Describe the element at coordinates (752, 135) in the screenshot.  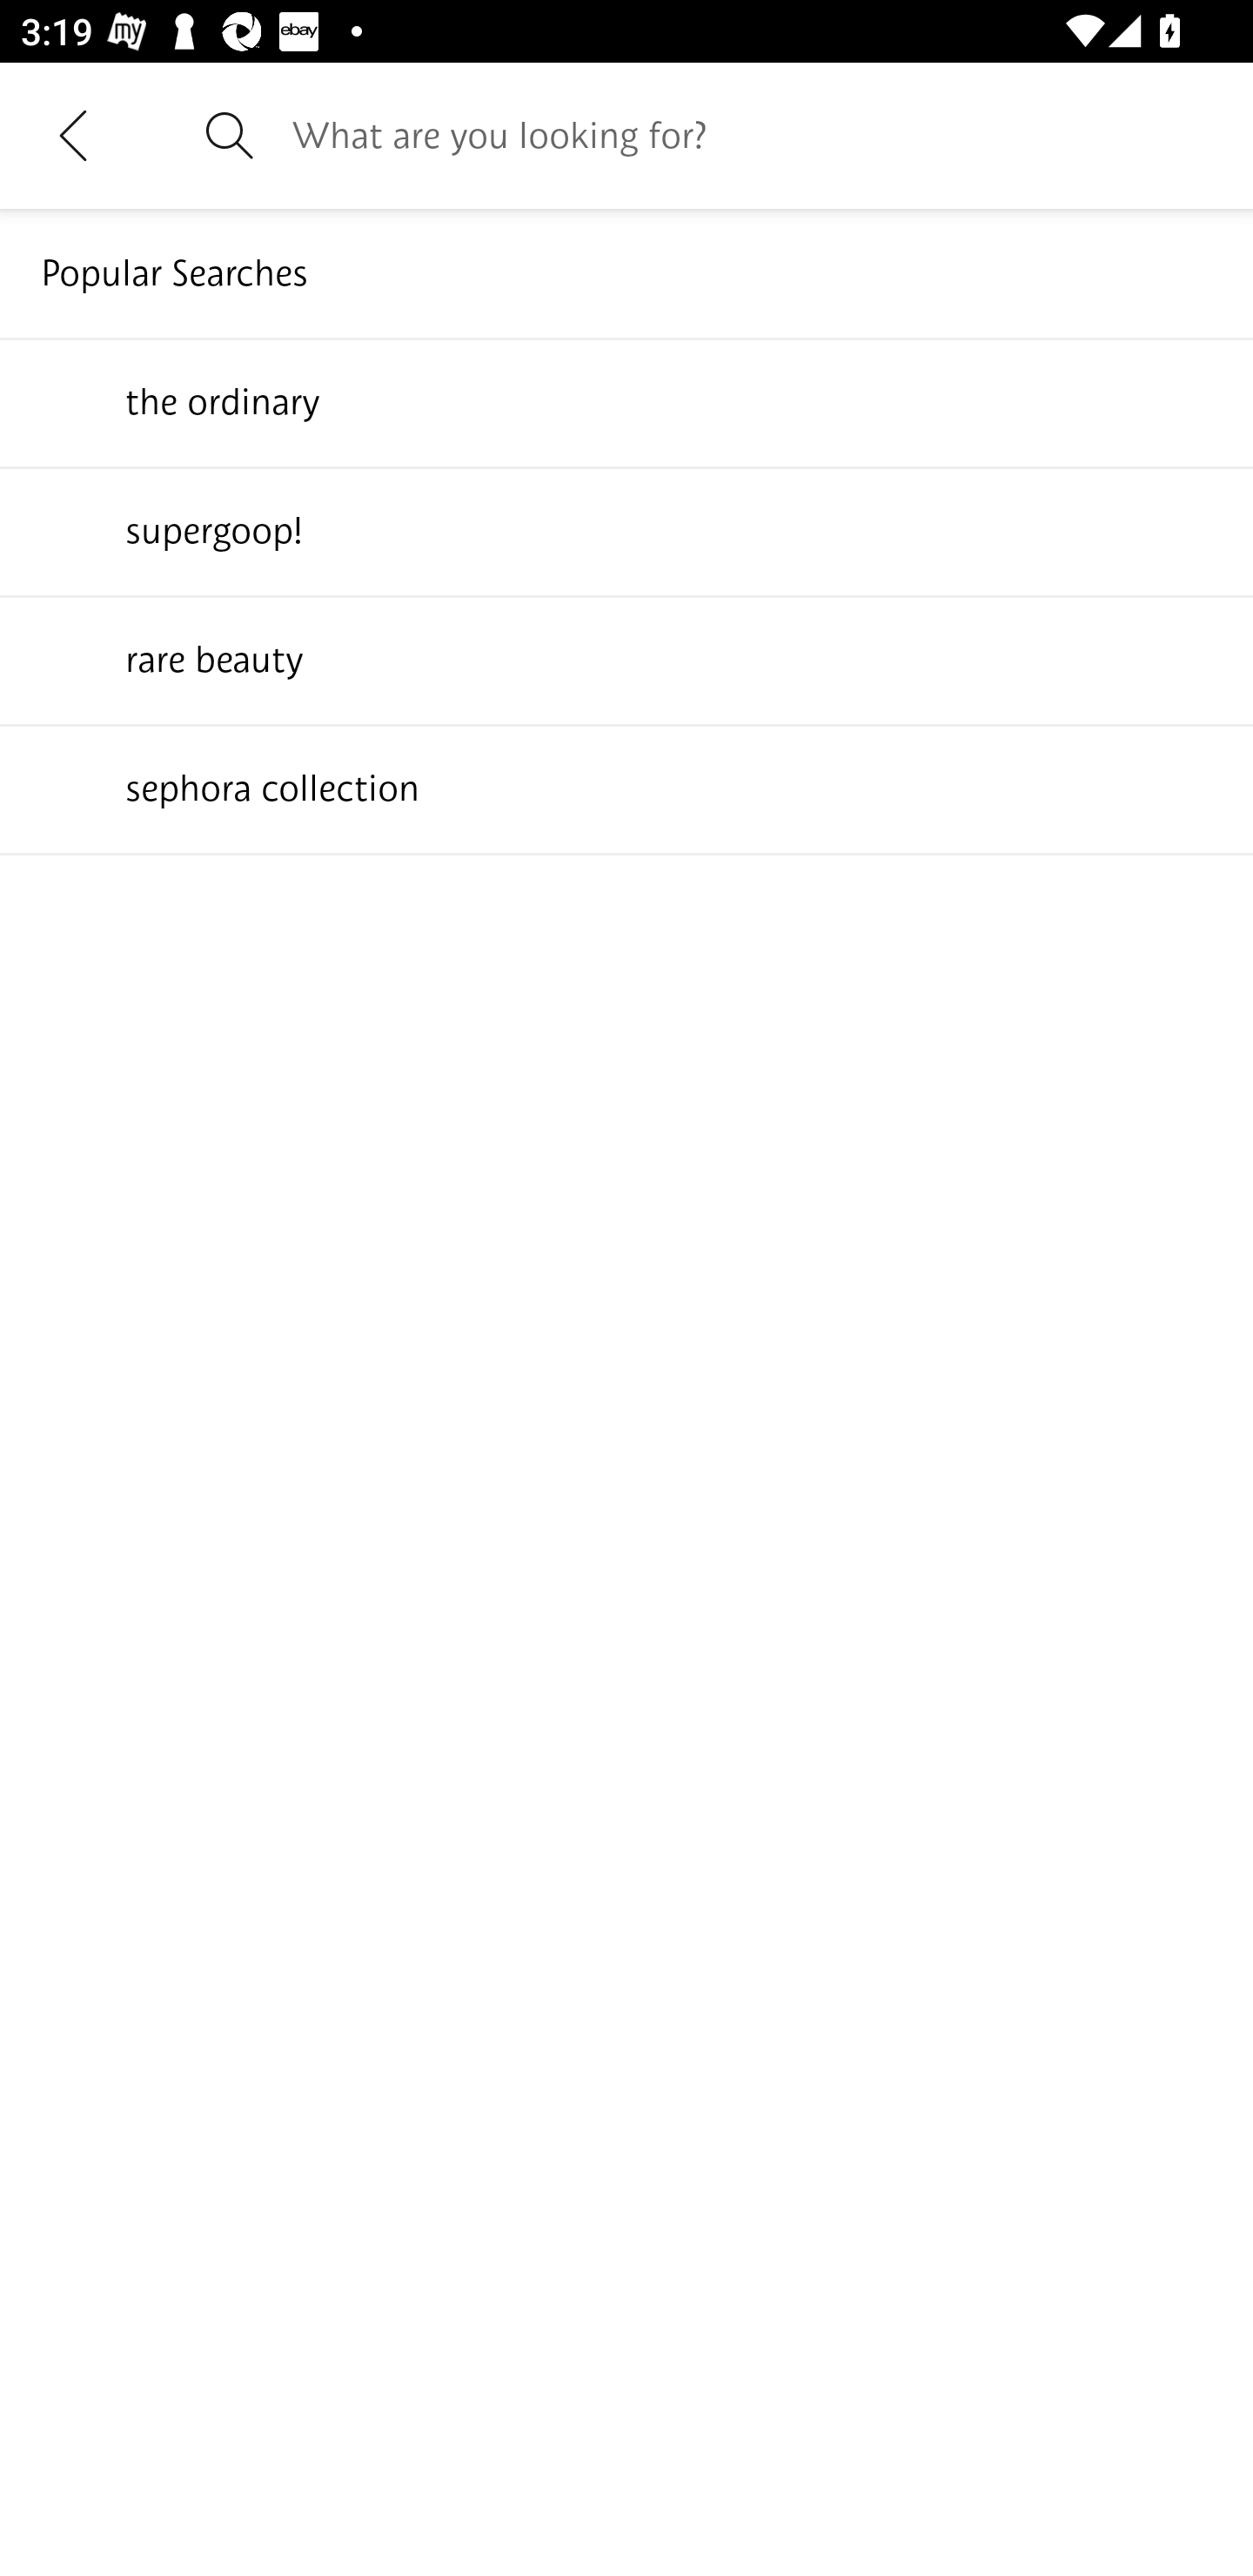
I see `What are you looking for?` at that location.